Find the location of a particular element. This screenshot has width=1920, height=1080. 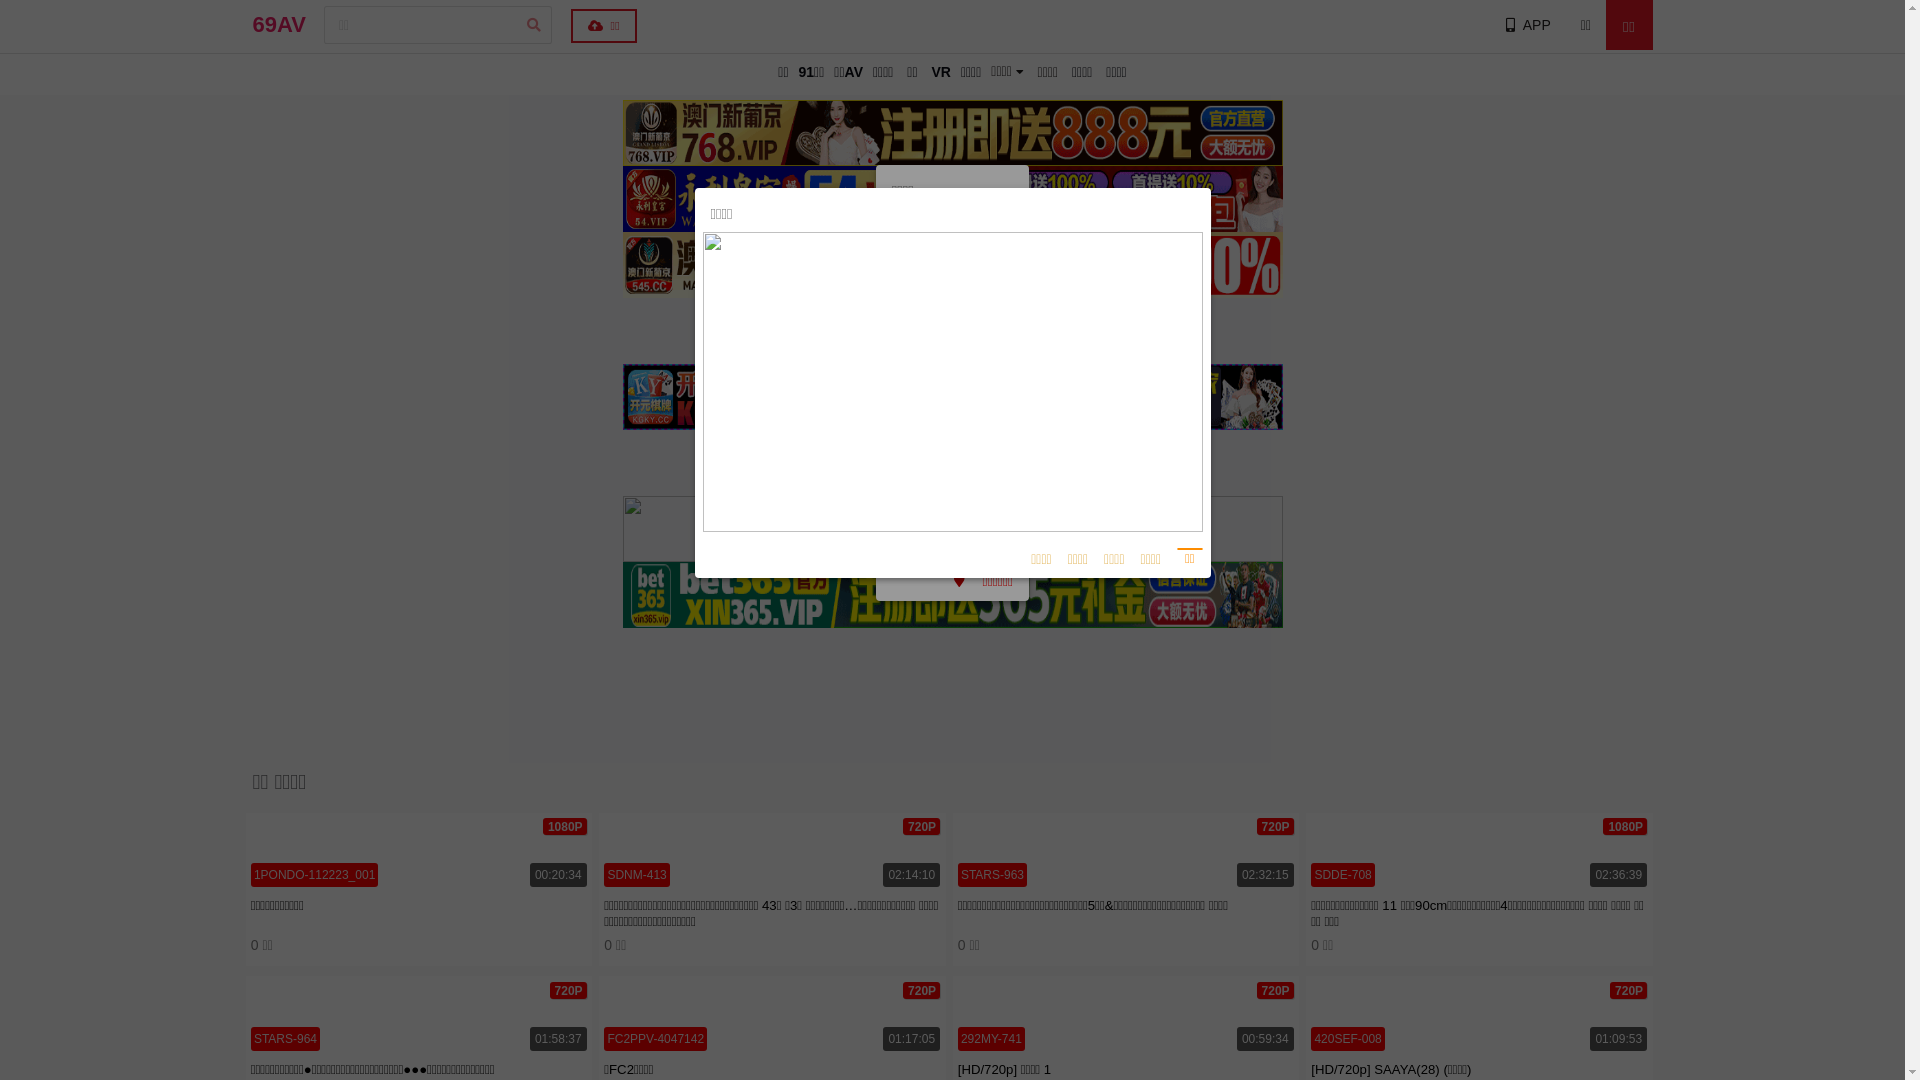

02:32:15
720P
STARS-963 is located at coordinates (1126, 853).